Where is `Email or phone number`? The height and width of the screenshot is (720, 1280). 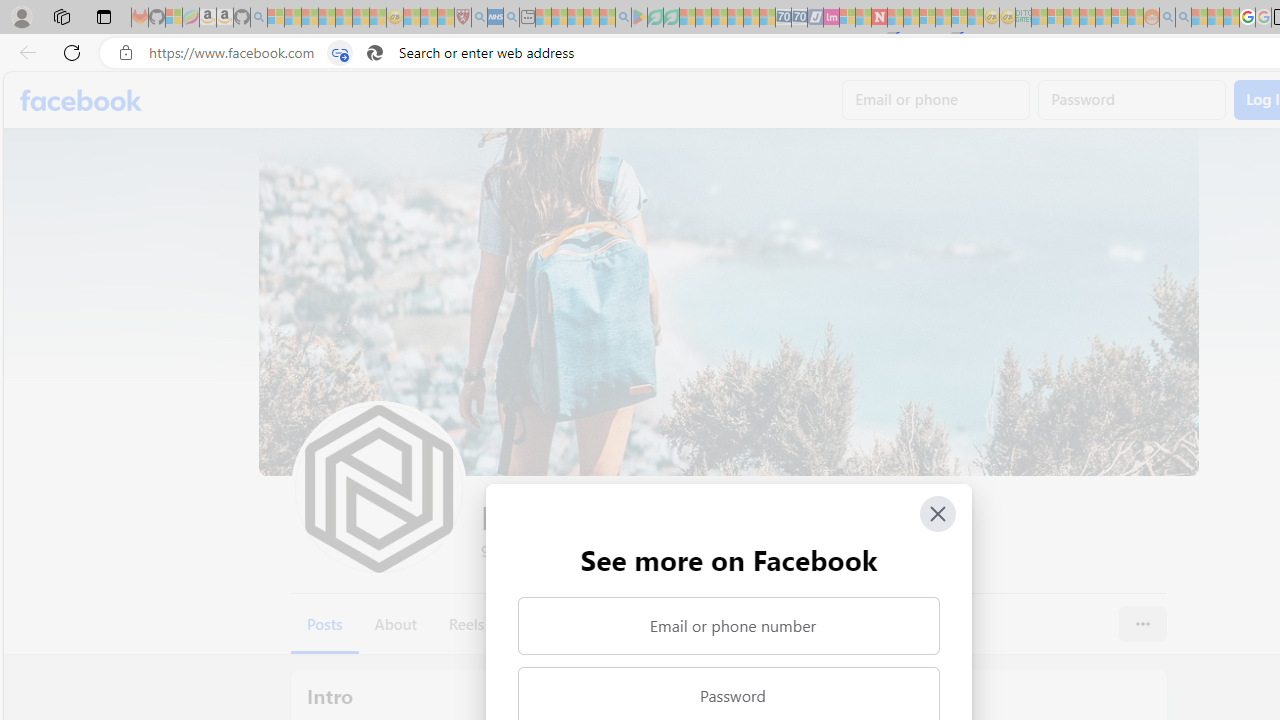 Email or phone number is located at coordinates (728, 626).